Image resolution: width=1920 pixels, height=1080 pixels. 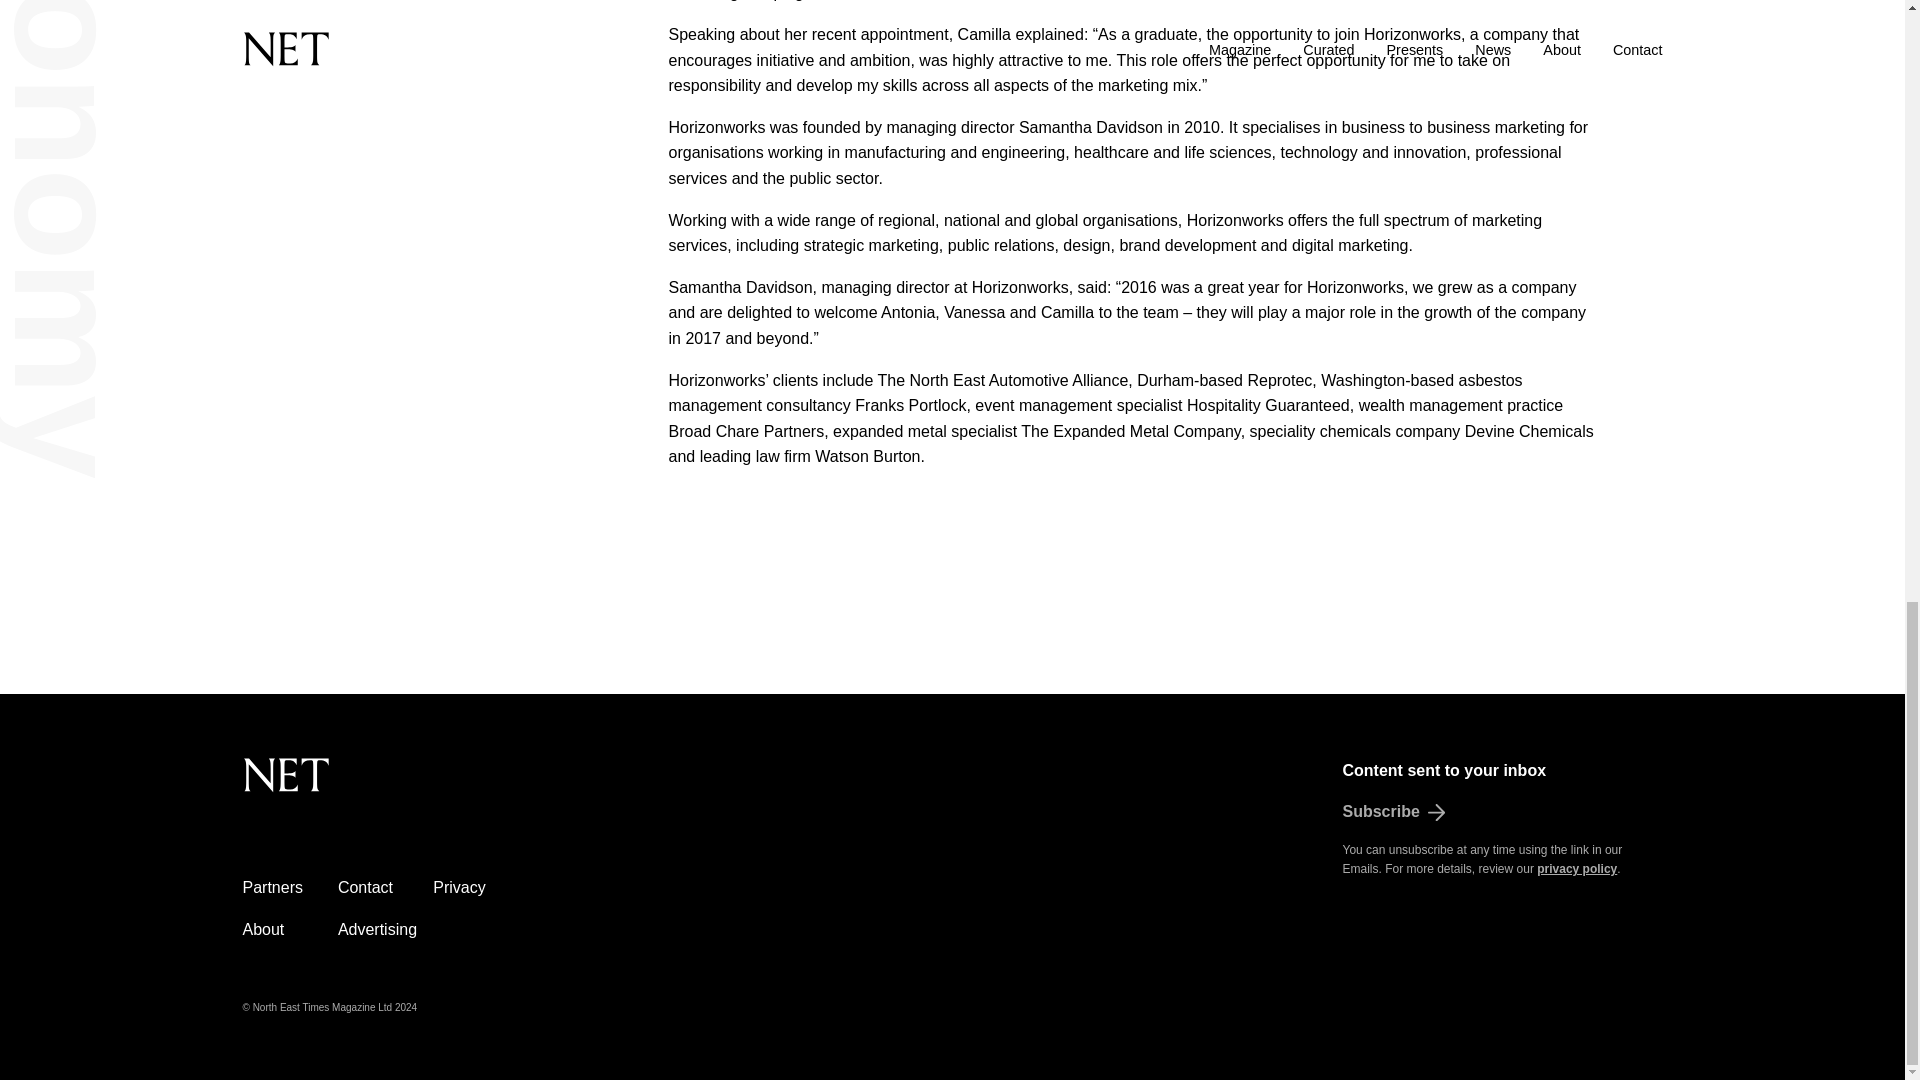 What do you see at coordinates (1576, 868) in the screenshot?
I see `Read our full privacy notice` at bounding box center [1576, 868].